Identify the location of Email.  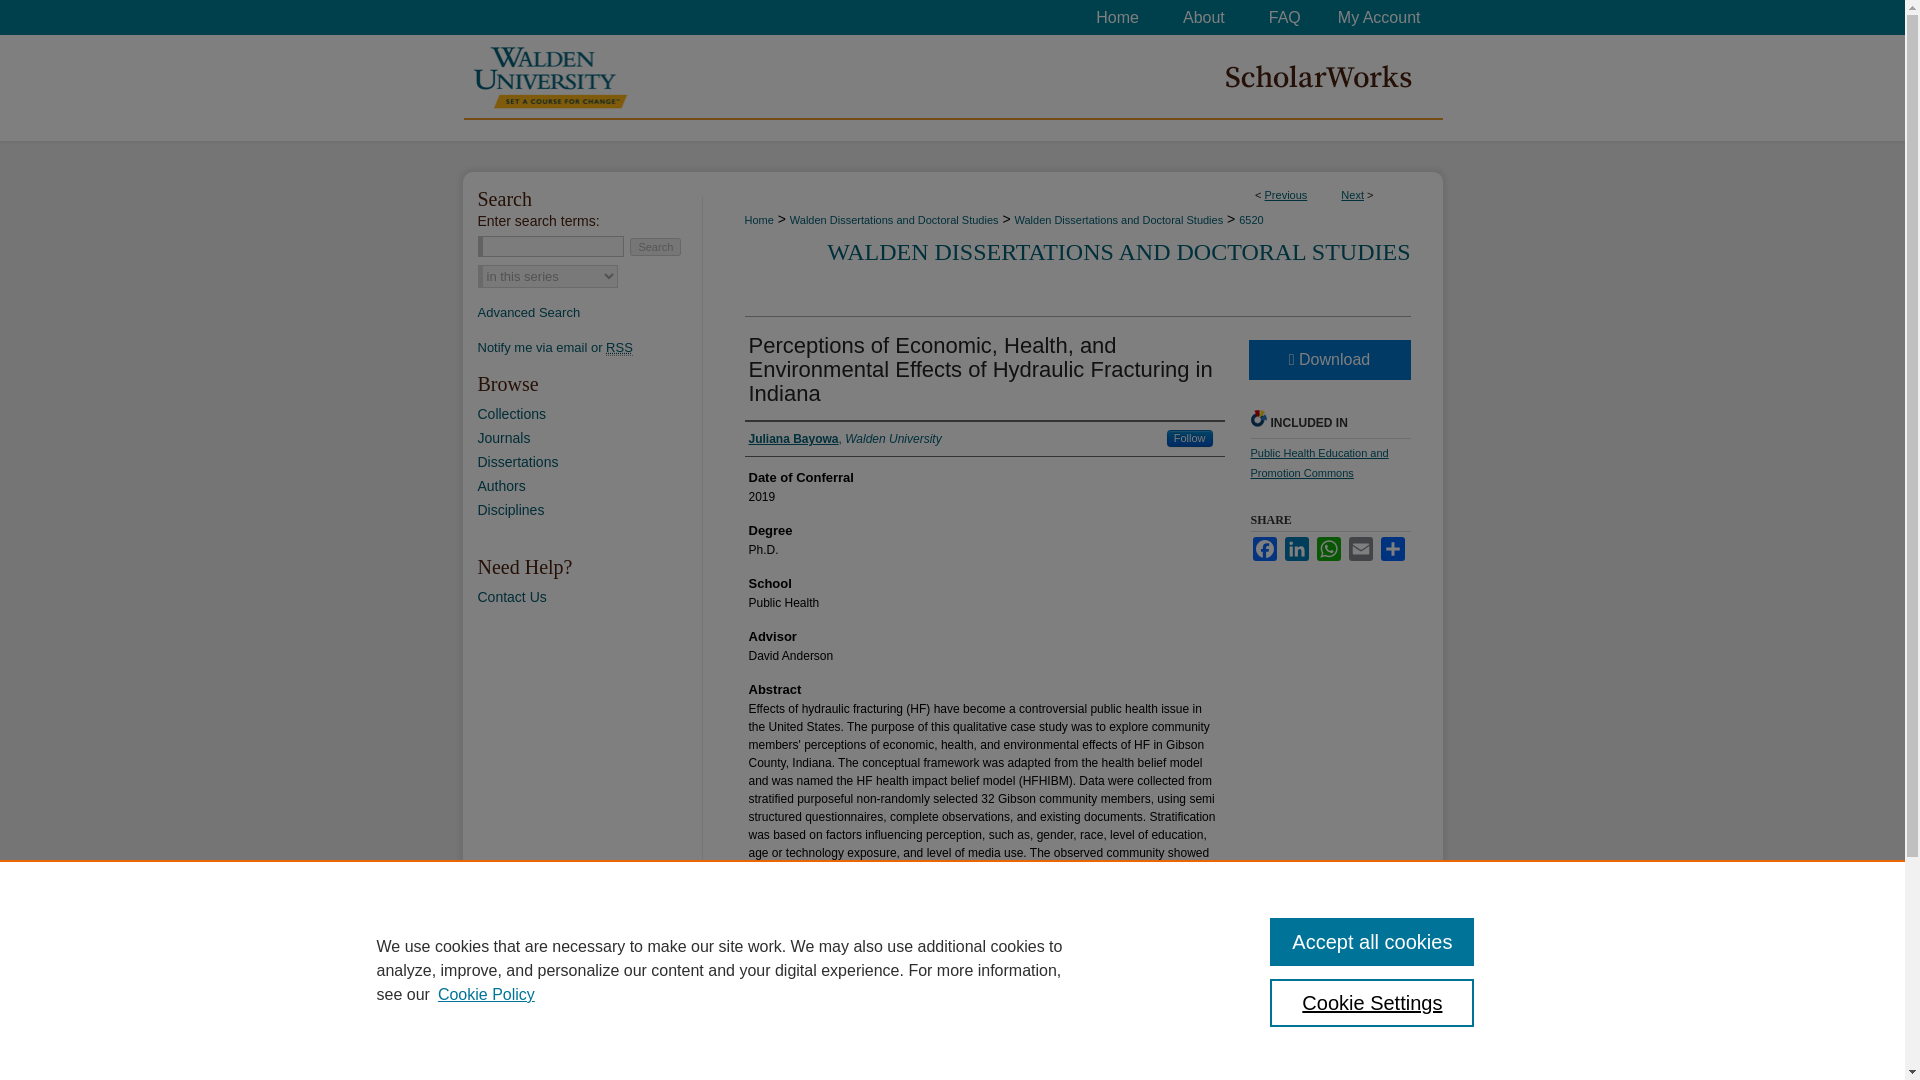
(1360, 548).